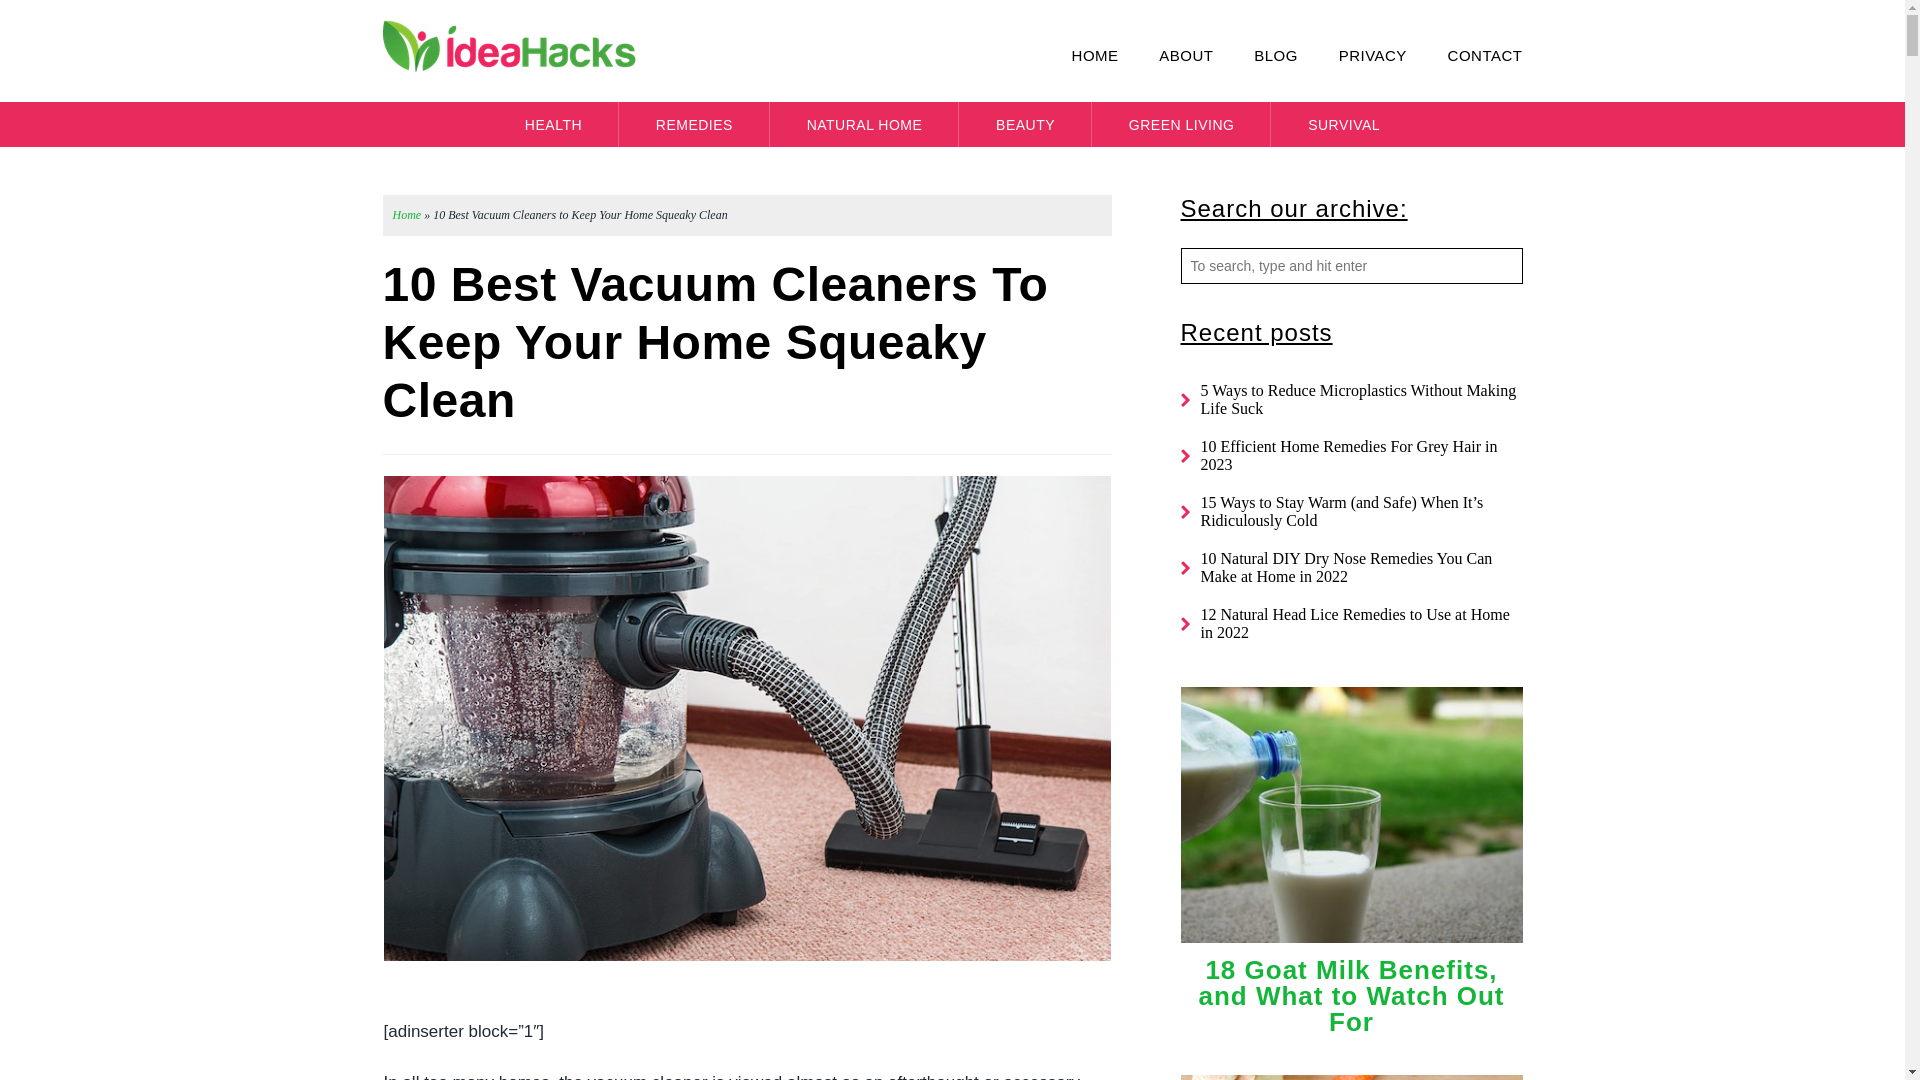 This screenshot has height=1080, width=1920. Describe the element at coordinates (1078, 55) in the screenshot. I see `HOME` at that location.